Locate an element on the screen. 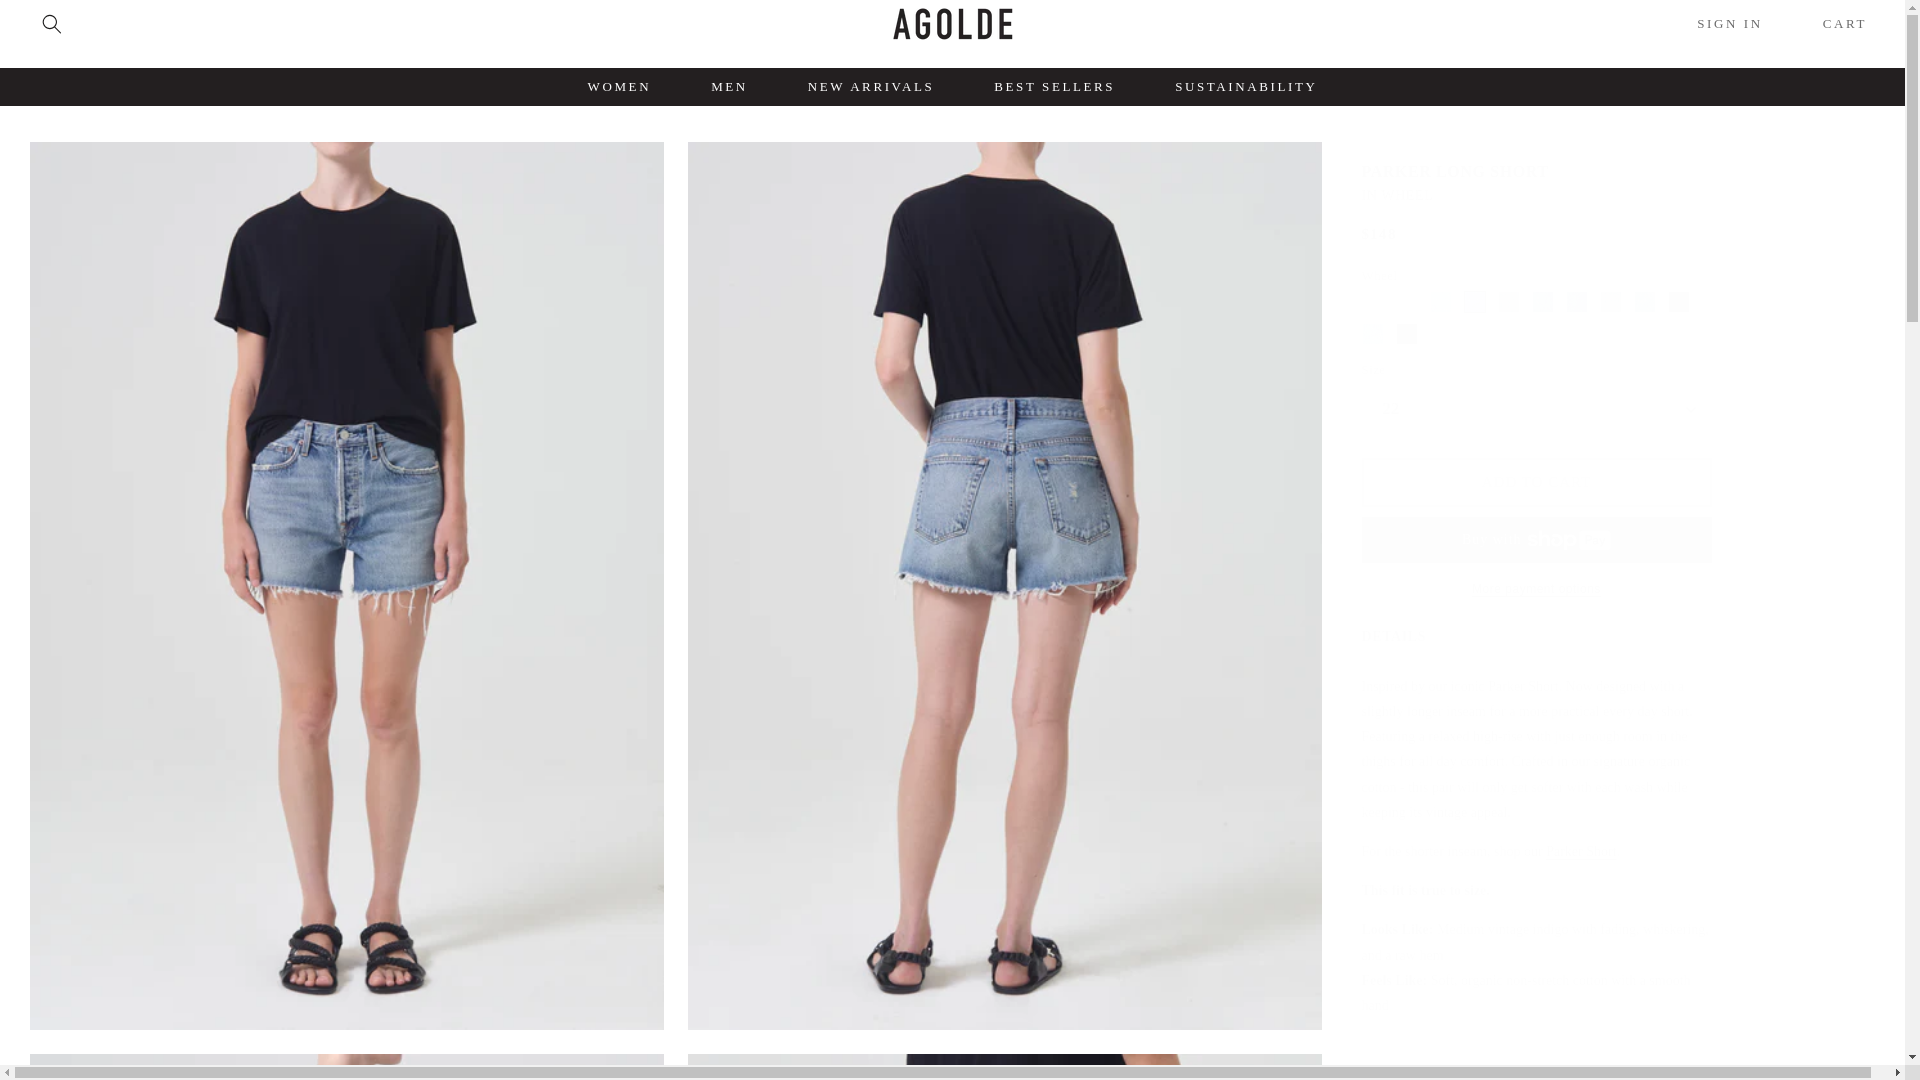  Open media 3 in modal is located at coordinates (347, 1067).